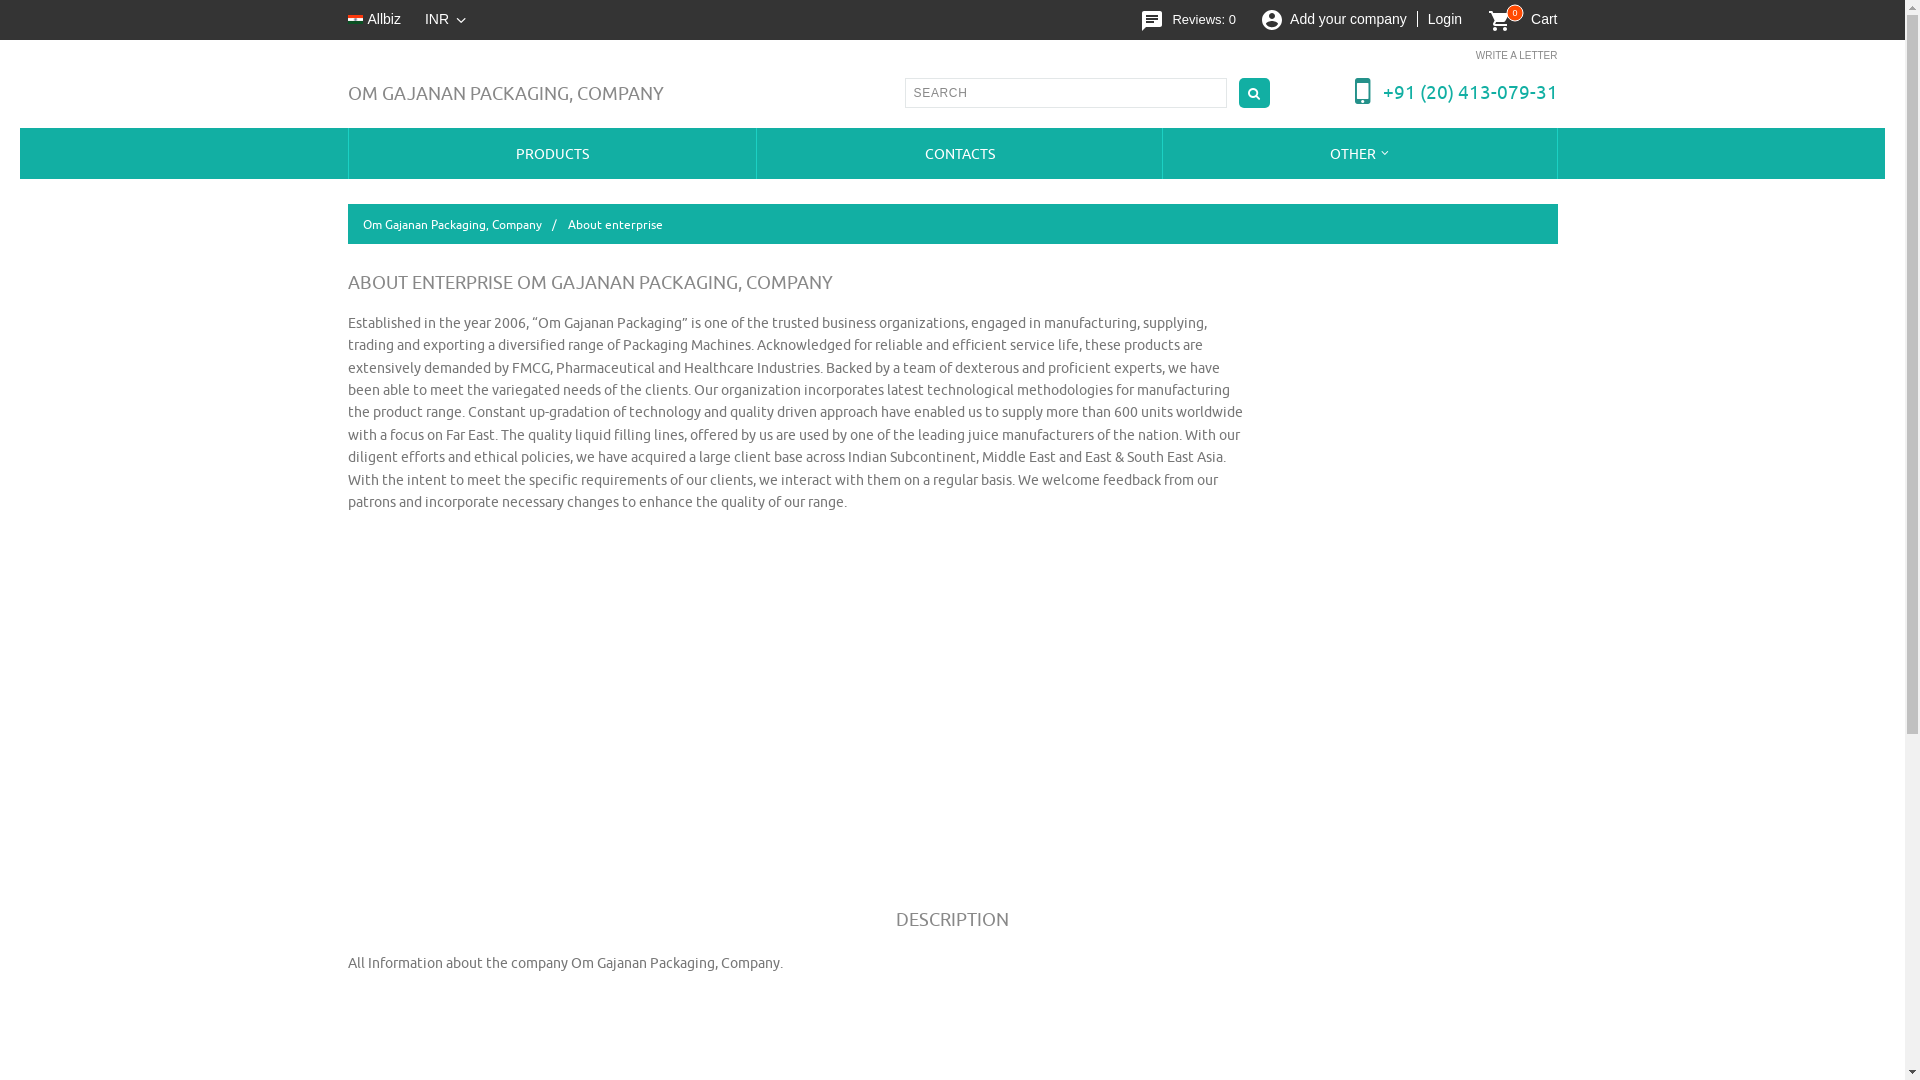 The width and height of the screenshot is (1920, 1080). I want to click on PRODUCTS, so click(552, 153).